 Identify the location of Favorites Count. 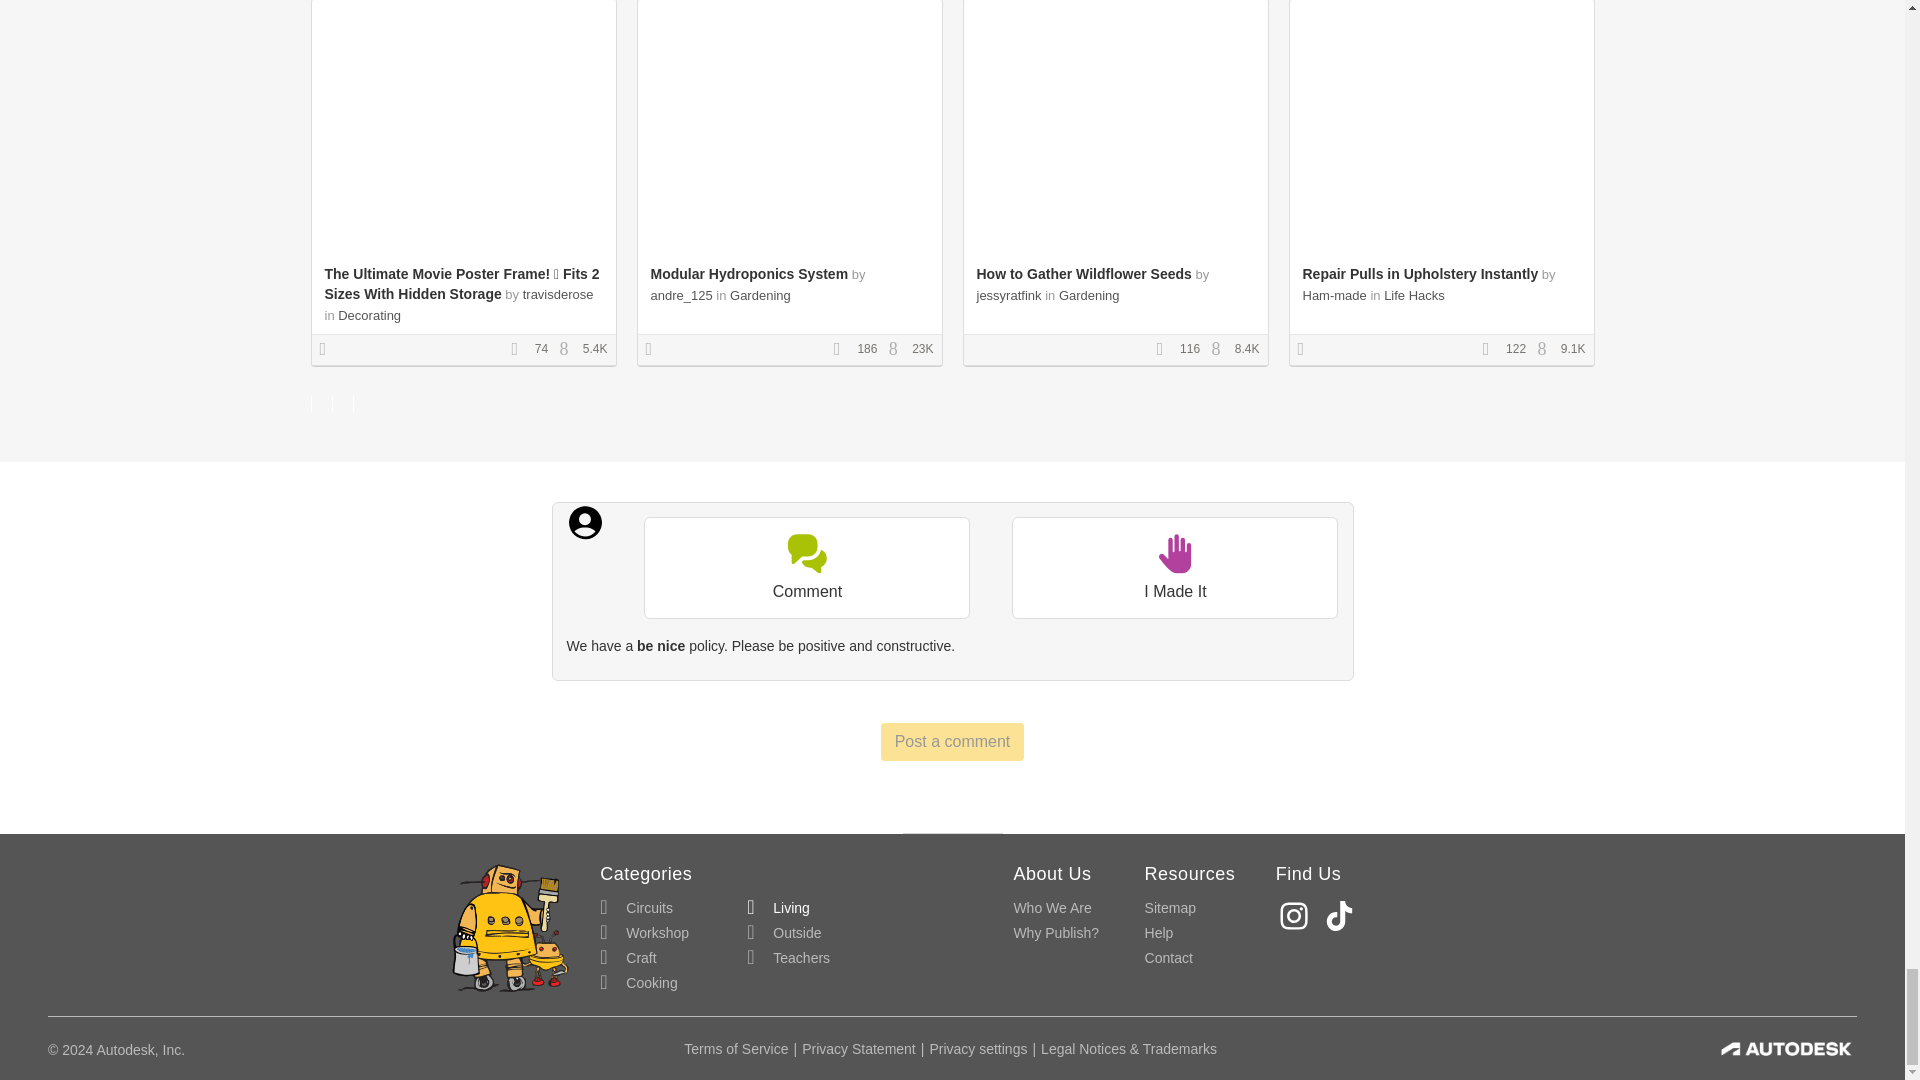
(1166, 350).